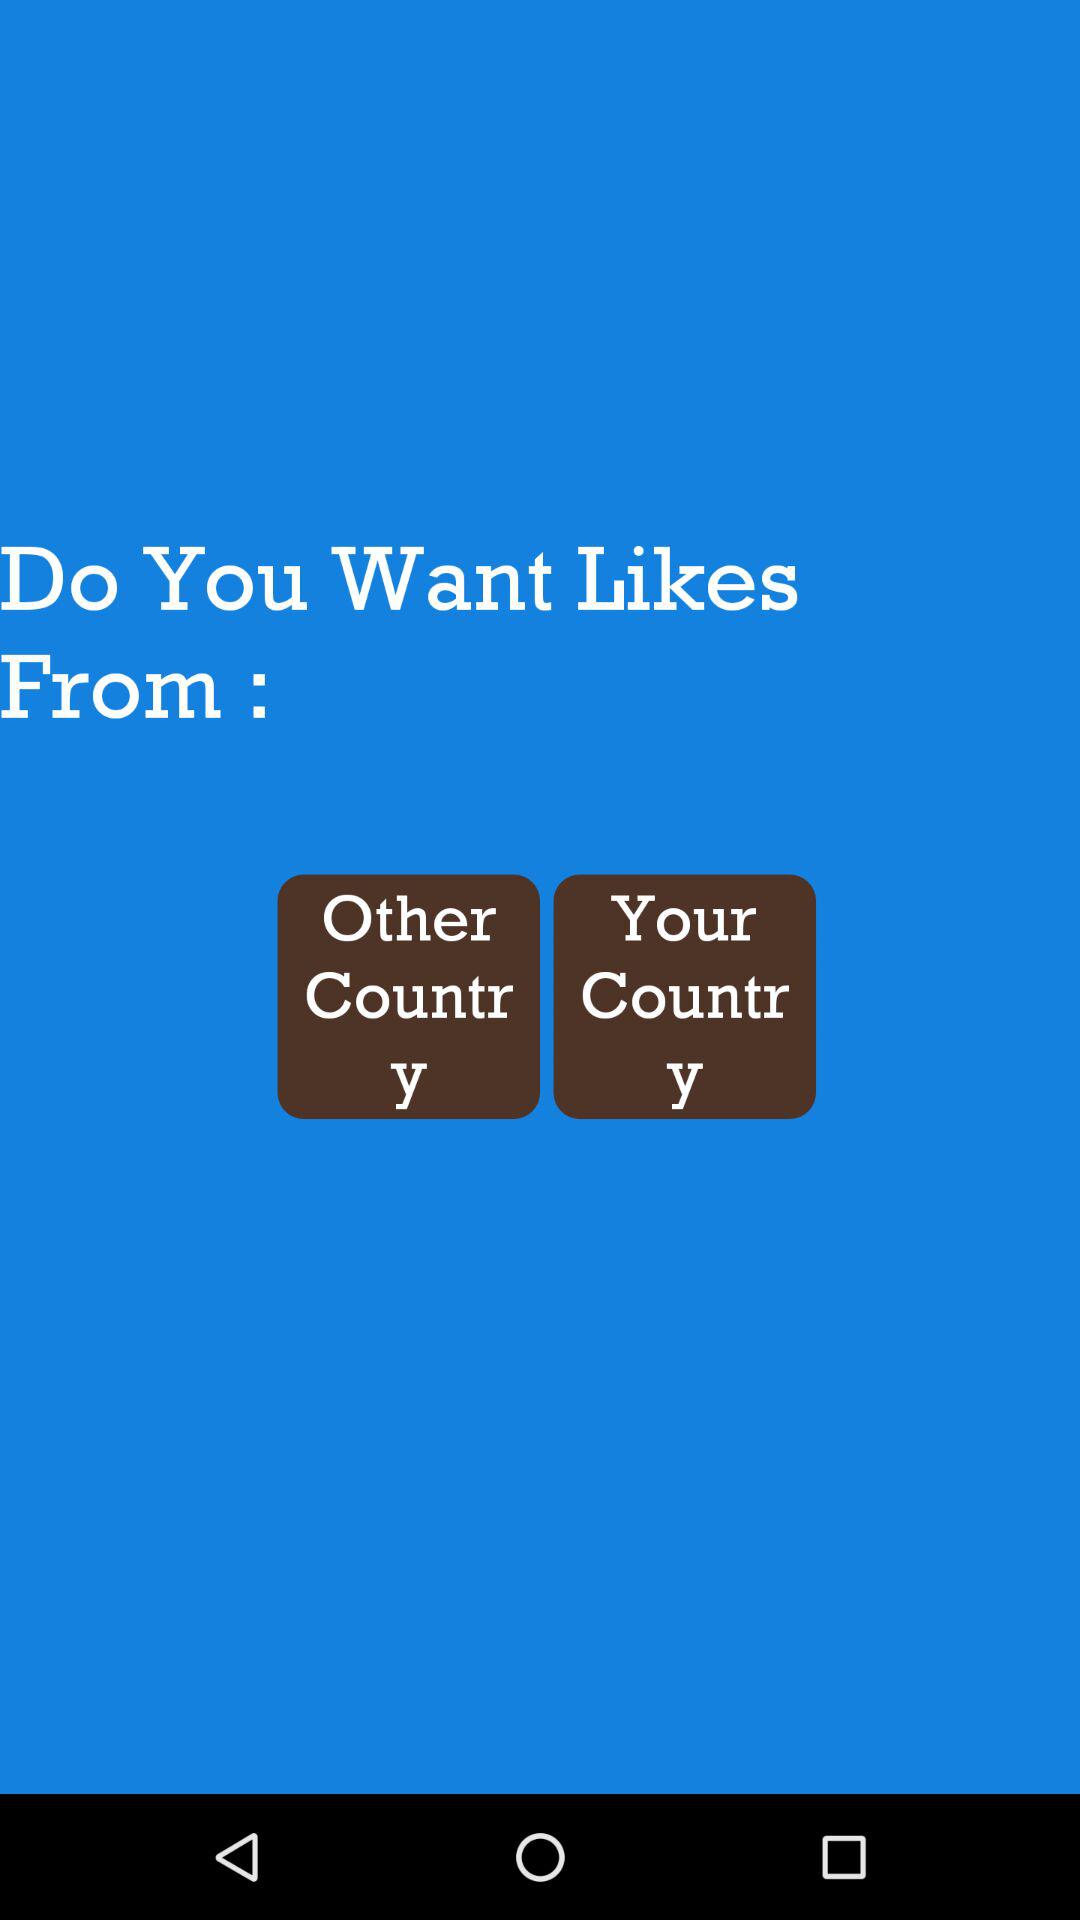 The image size is (1080, 1920). What do you see at coordinates (684, 996) in the screenshot?
I see `select the item below do you want item` at bounding box center [684, 996].